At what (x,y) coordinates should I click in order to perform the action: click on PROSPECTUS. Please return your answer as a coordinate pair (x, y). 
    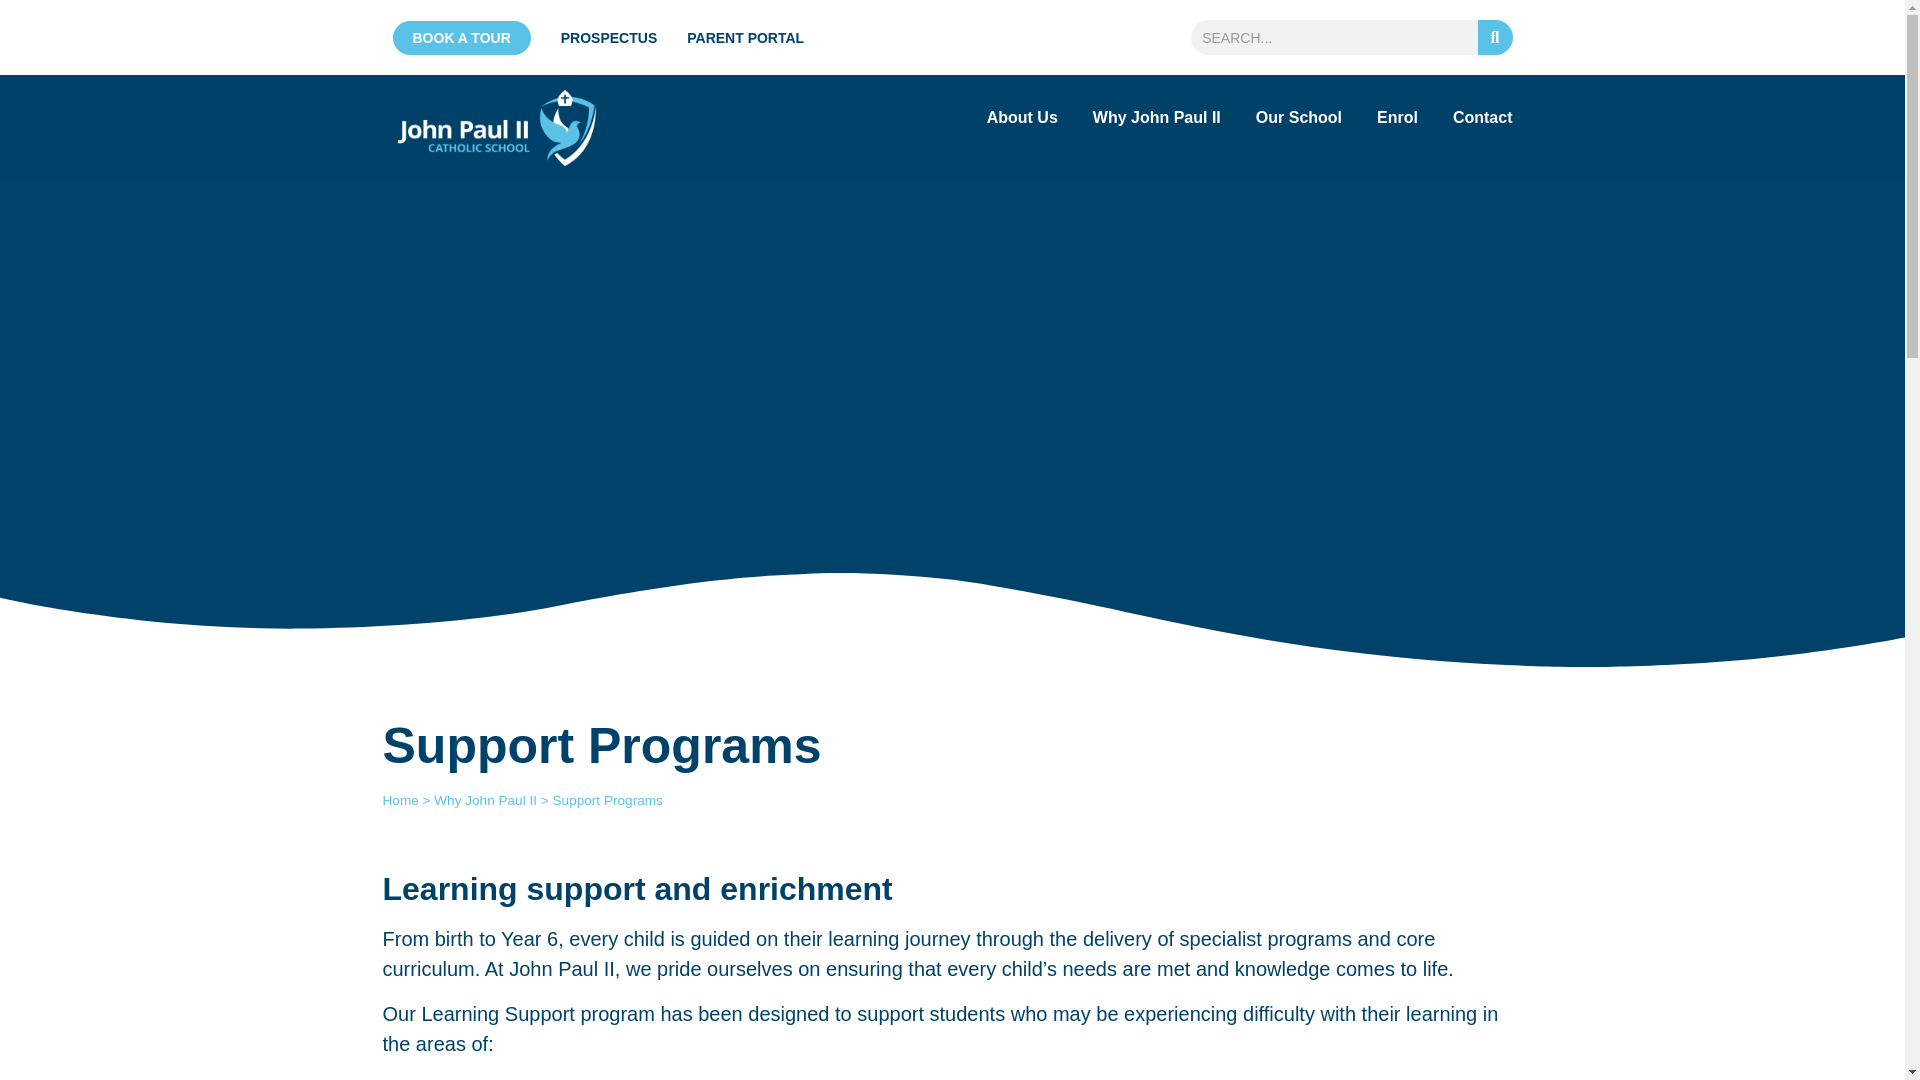
    Looking at the image, I should click on (608, 38).